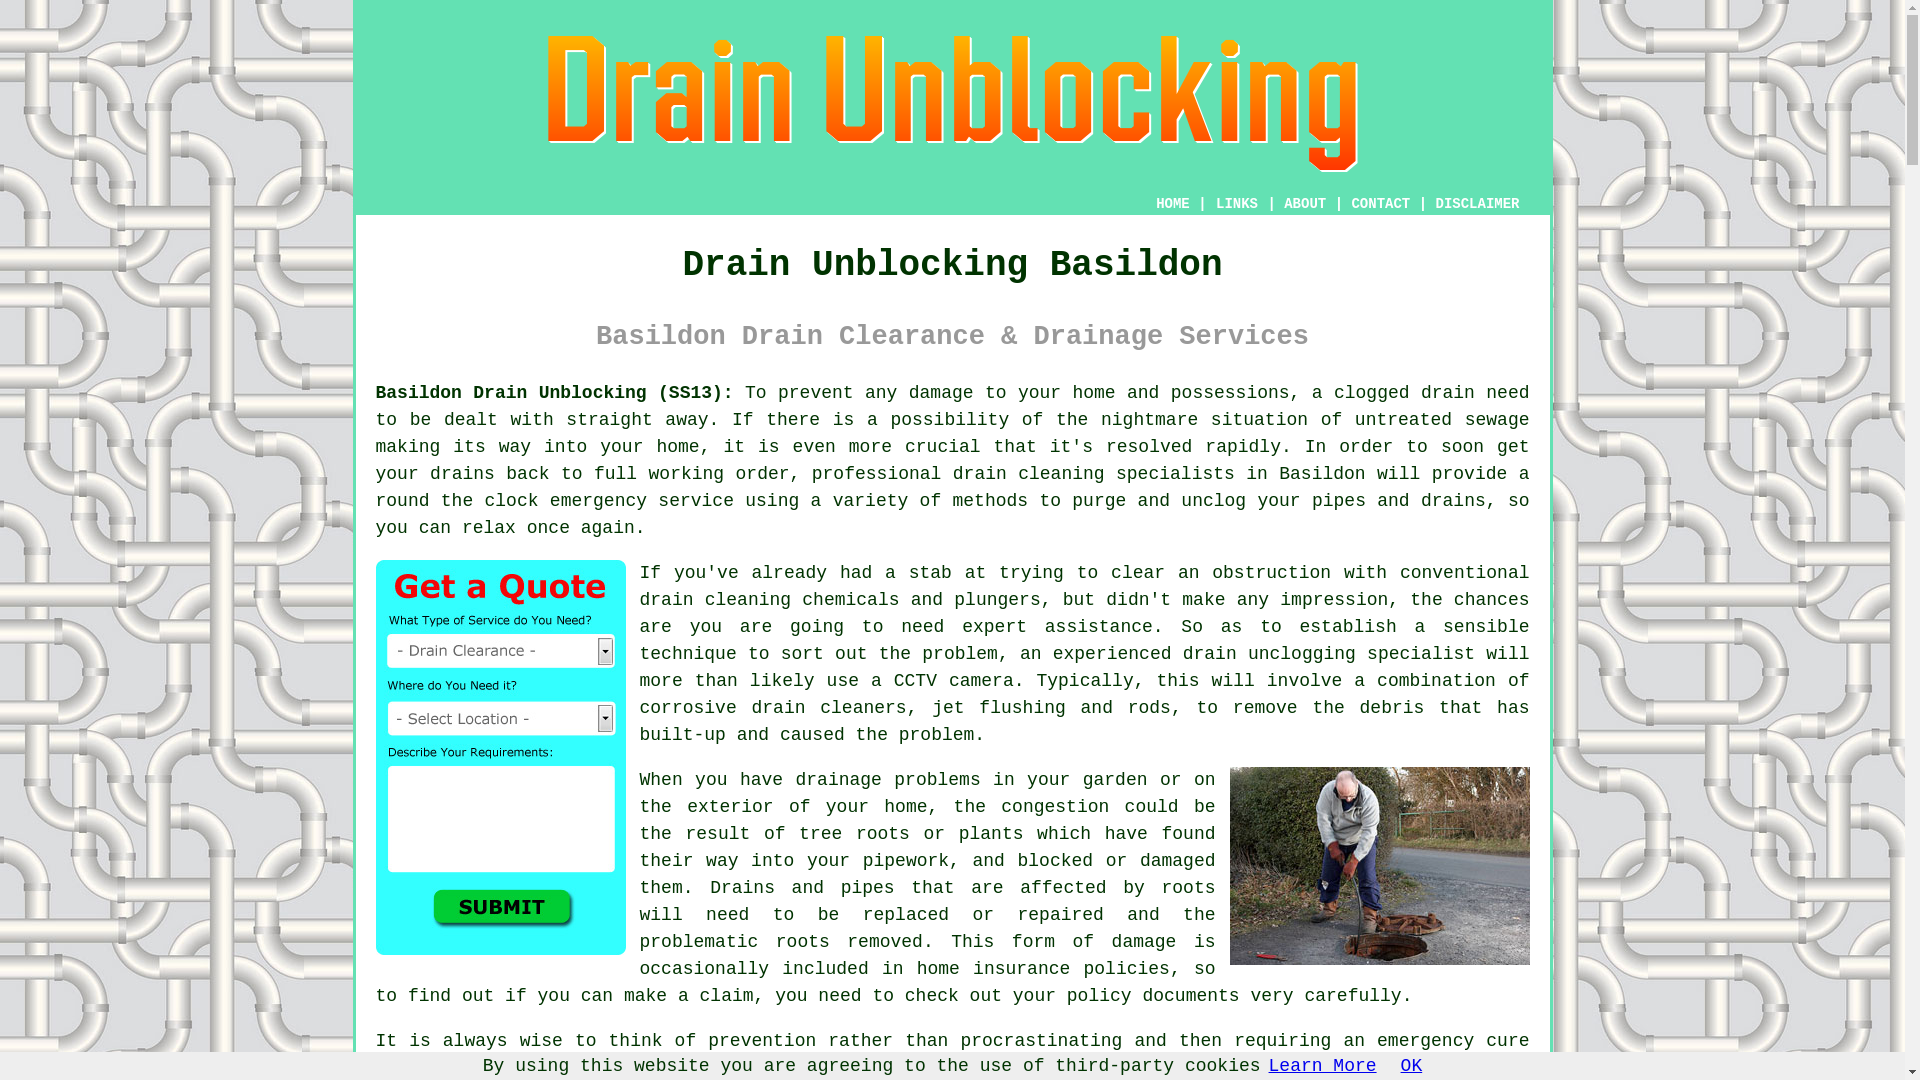 Image resolution: width=1920 pixels, height=1080 pixels. Describe the element at coordinates (1380, 866) in the screenshot. I see `Drain Unblocking Basildon, Essex` at that location.